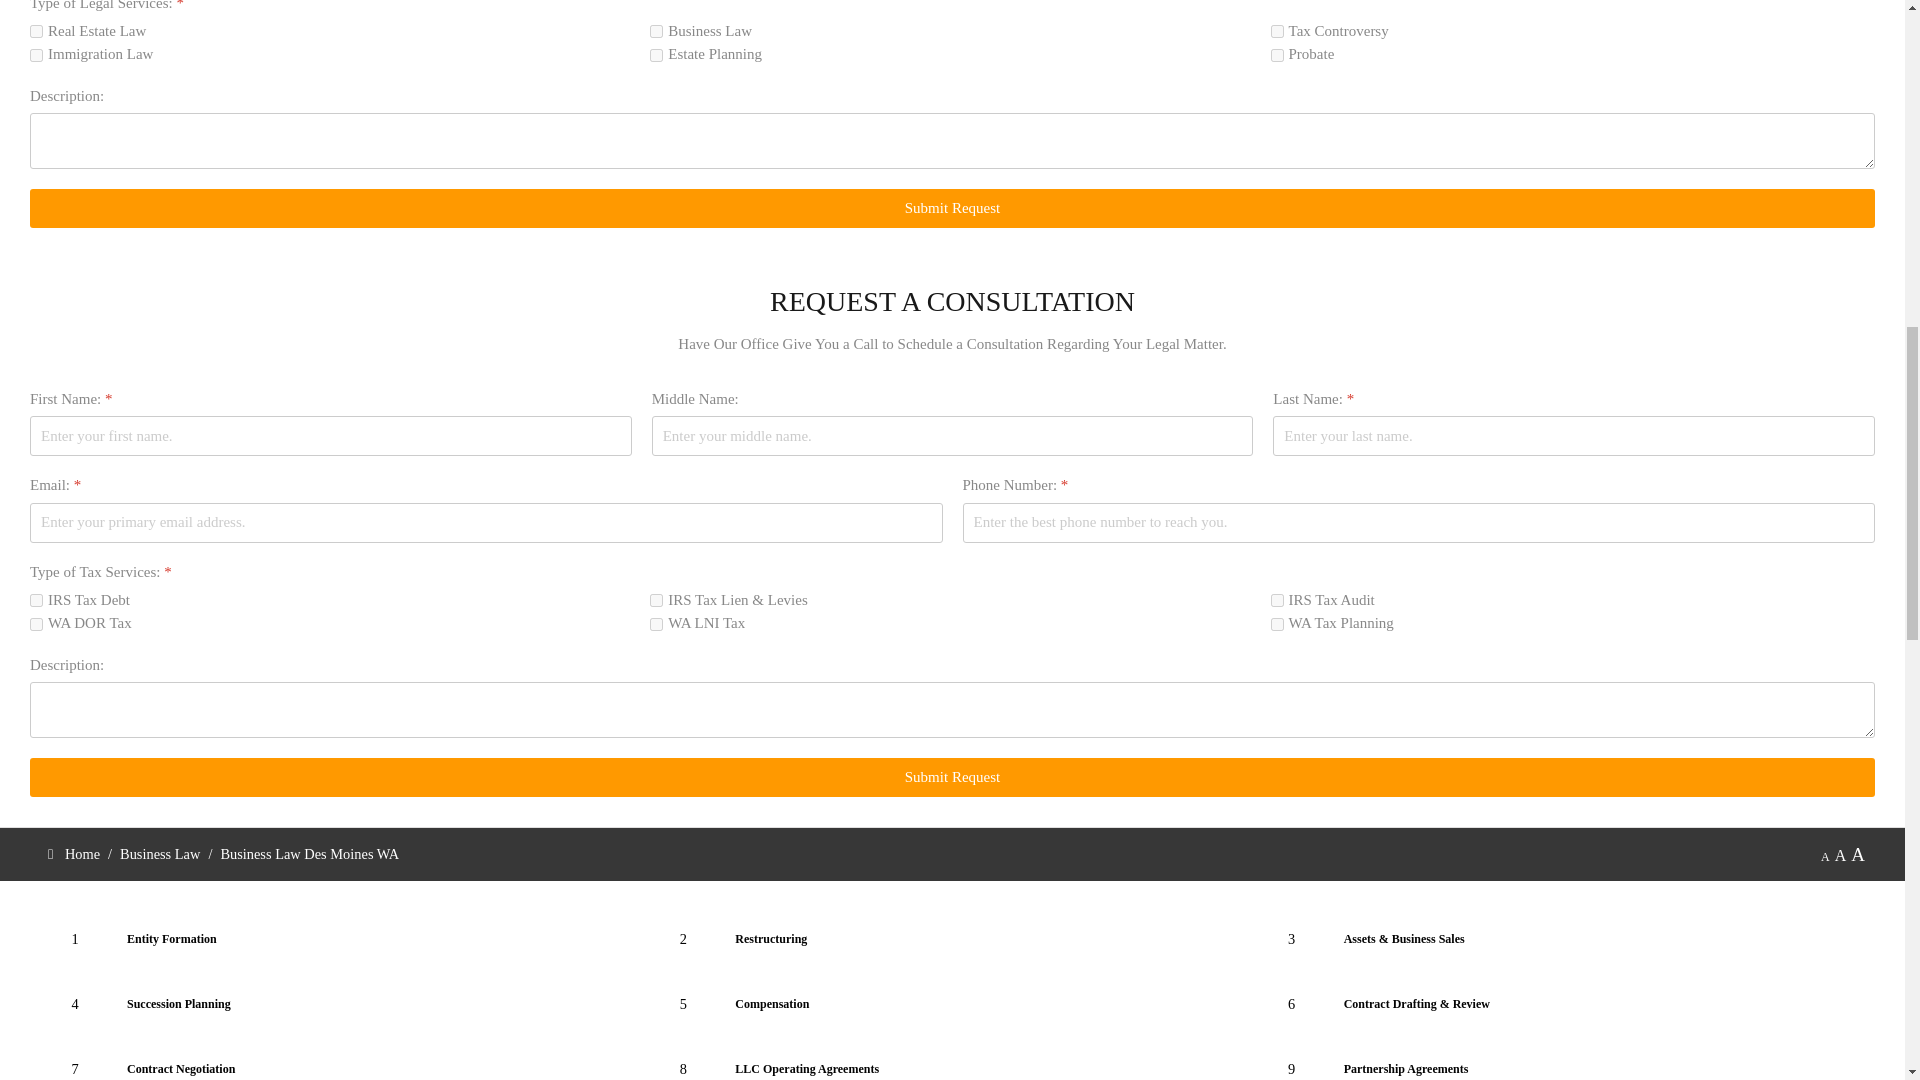 This screenshot has width=1920, height=1080. Describe the element at coordinates (1278, 600) in the screenshot. I see `IRS Tax Audit` at that location.